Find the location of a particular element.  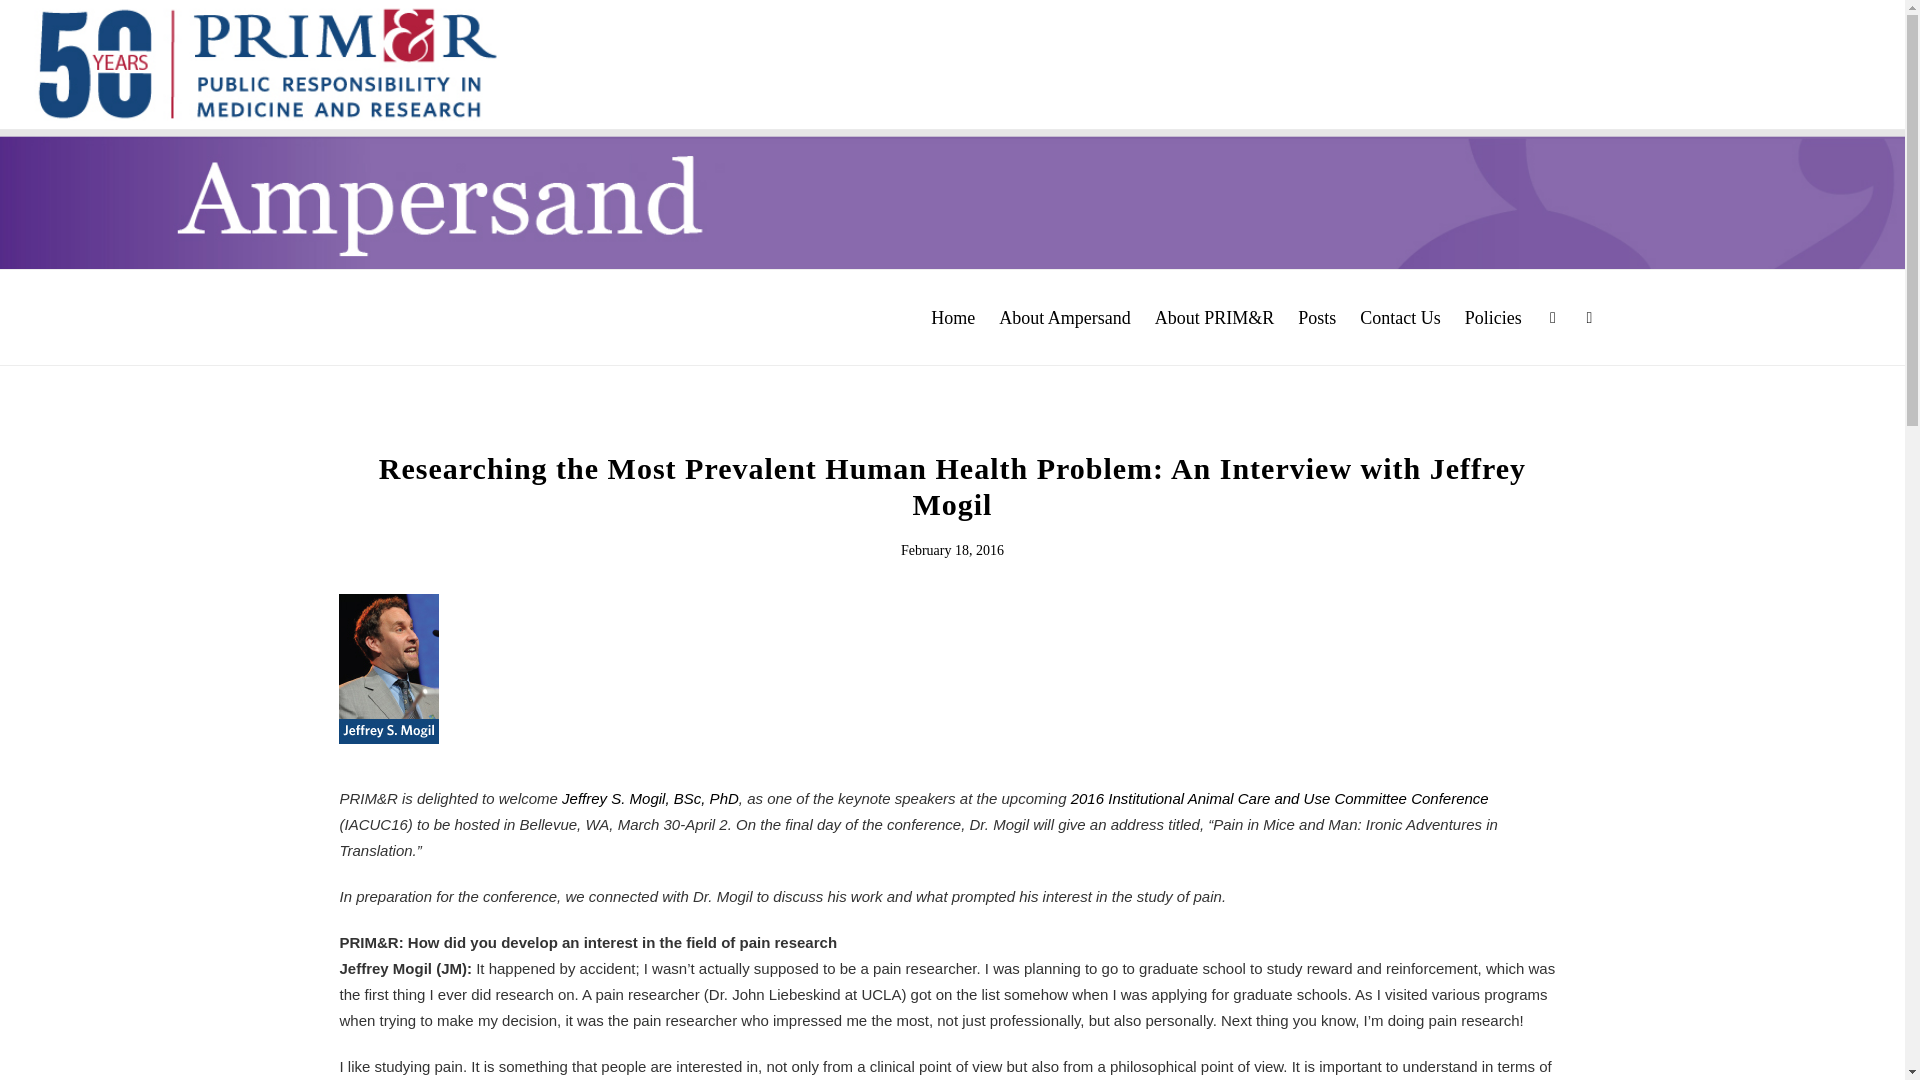

Contact Us is located at coordinates (1400, 318).